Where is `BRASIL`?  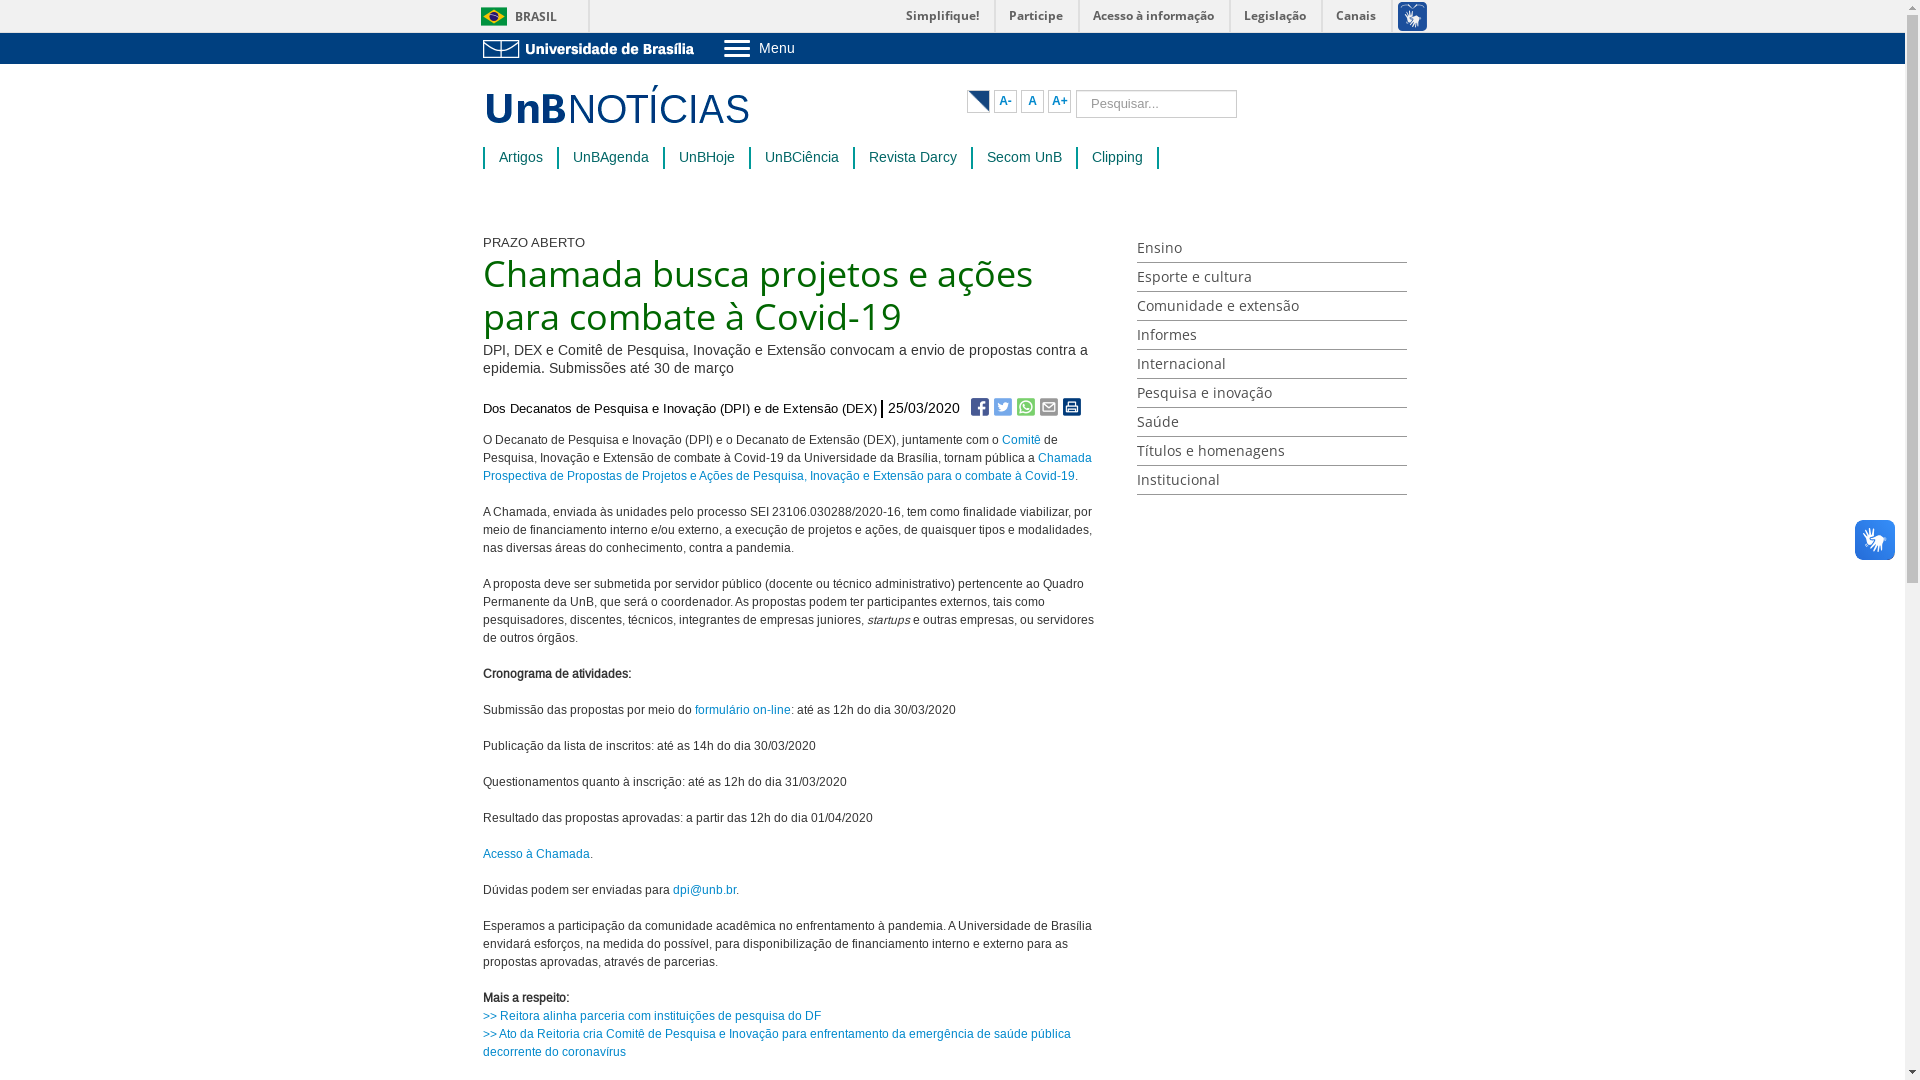 BRASIL is located at coordinates (514, 16).